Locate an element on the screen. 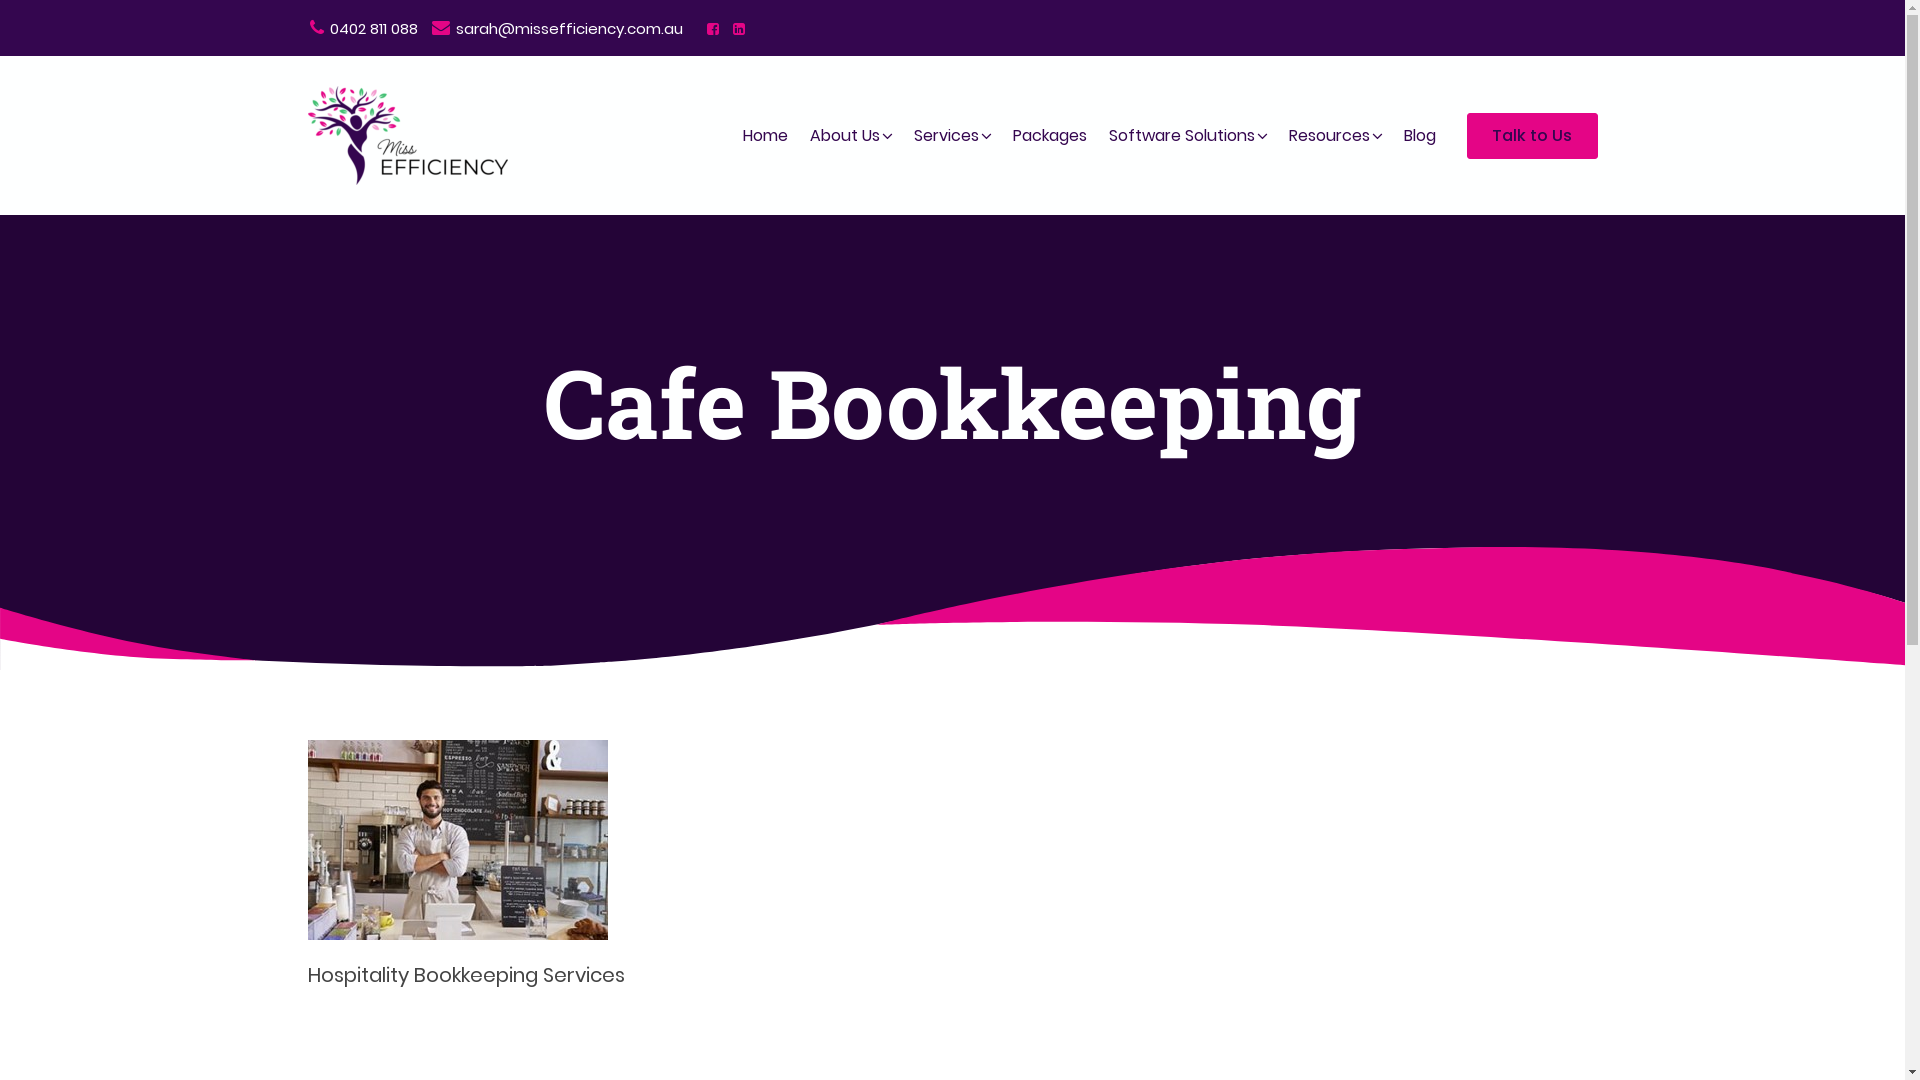 This screenshot has width=1920, height=1080. About Us is located at coordinates (844, 136).